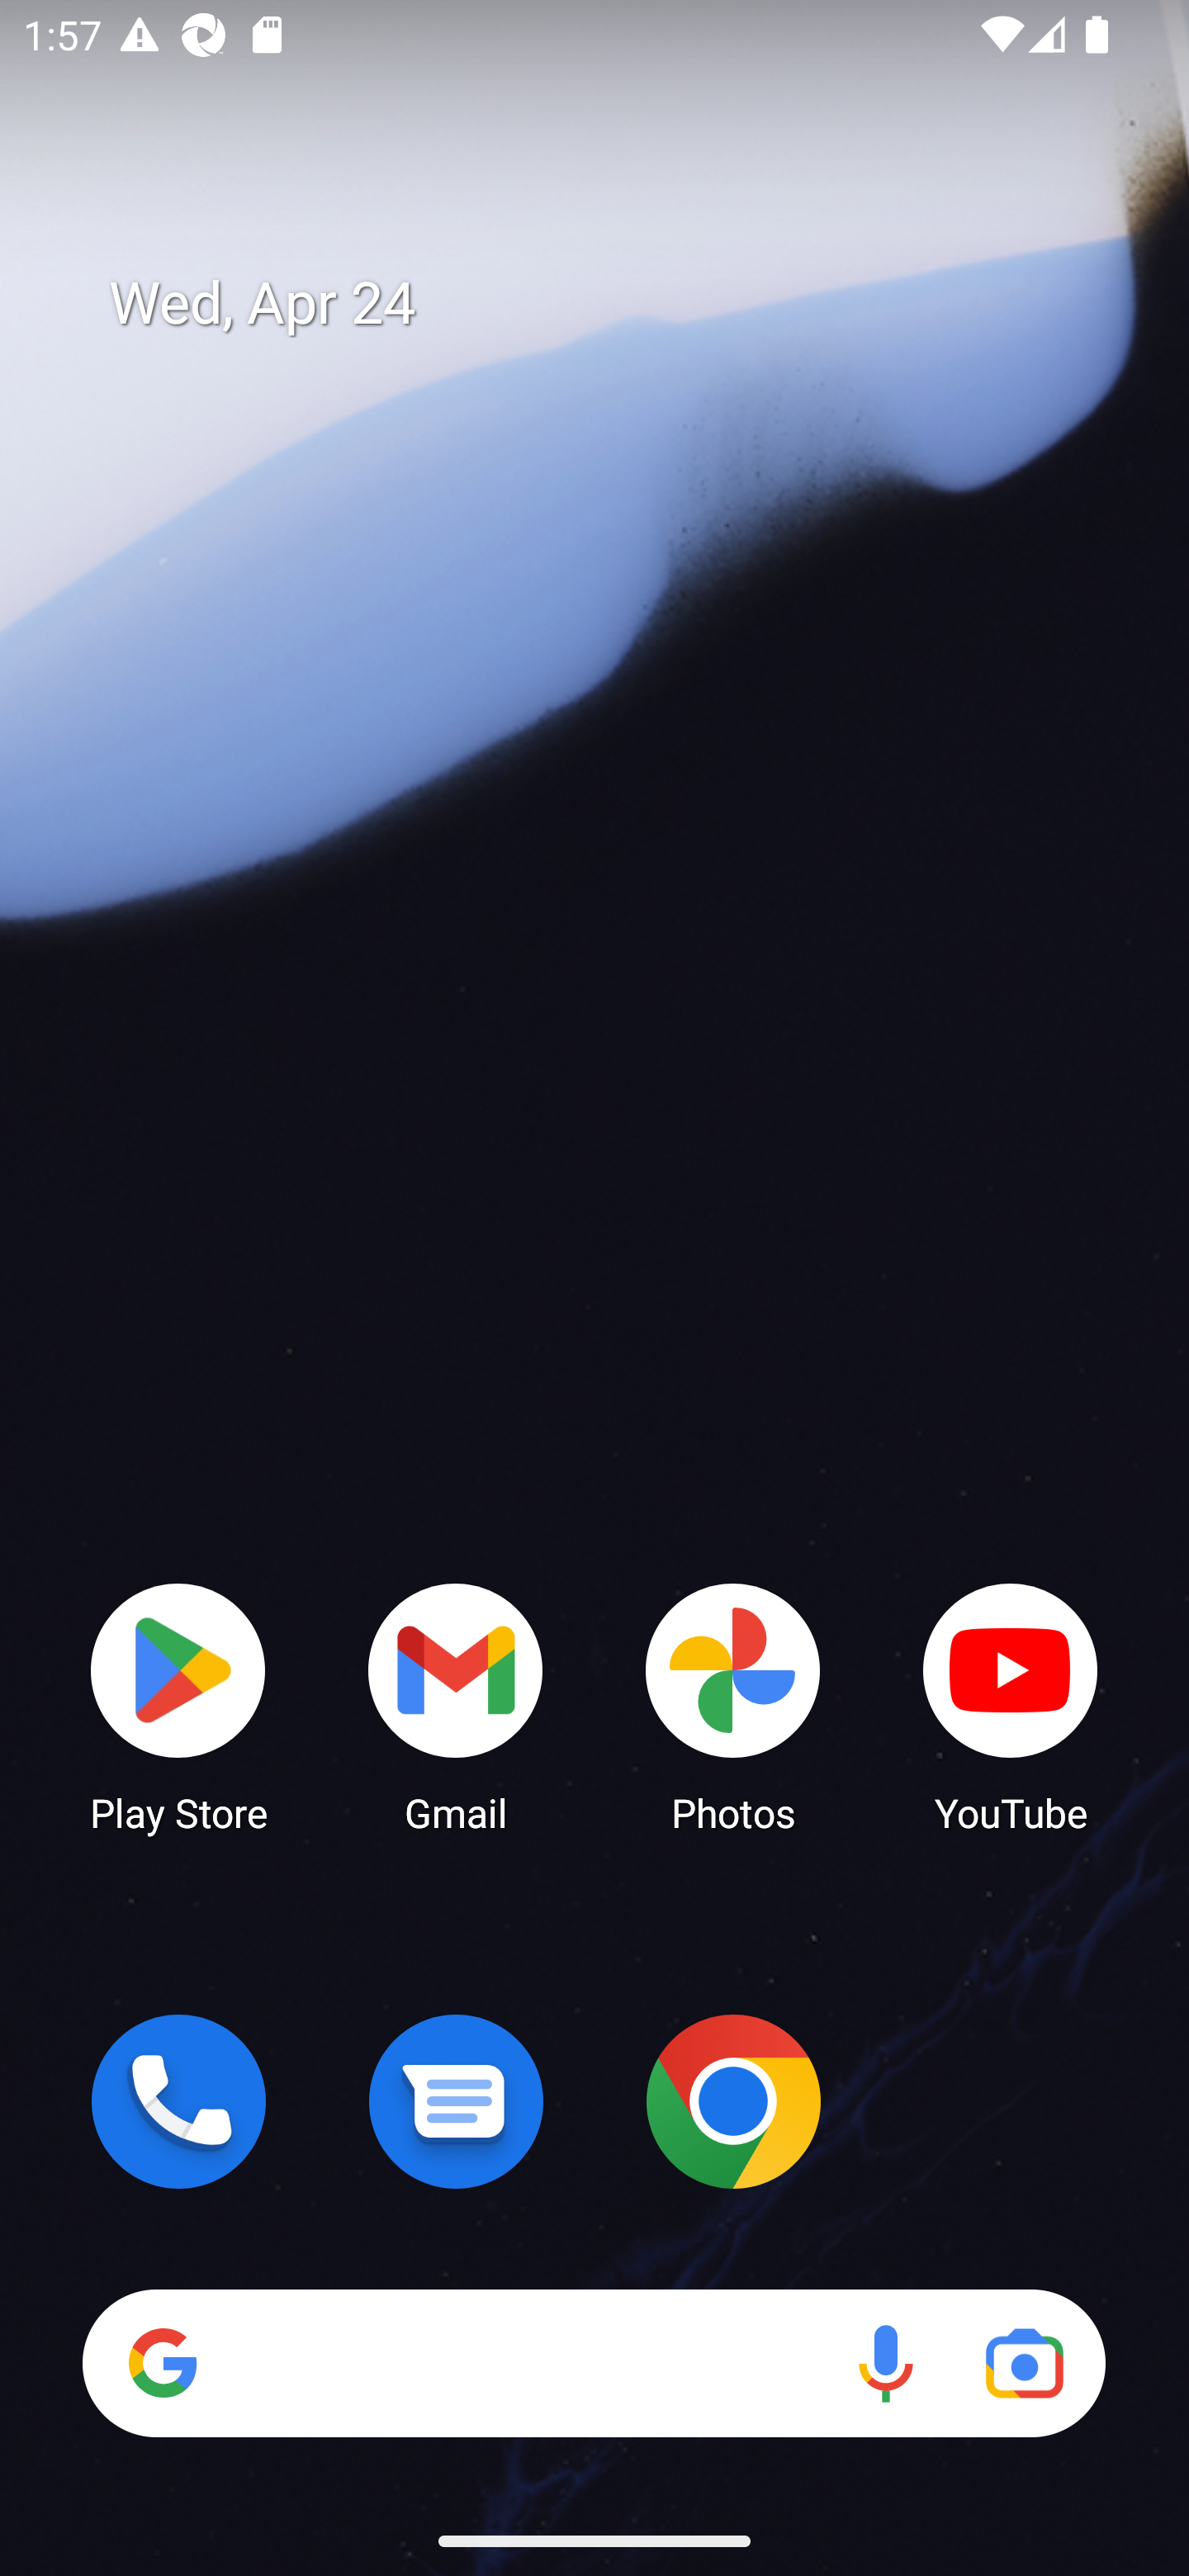 The image size is (1189, 2576). Describe the element at coordinates (885, 2363) in the screenshot. I see `Voice search` at that location.